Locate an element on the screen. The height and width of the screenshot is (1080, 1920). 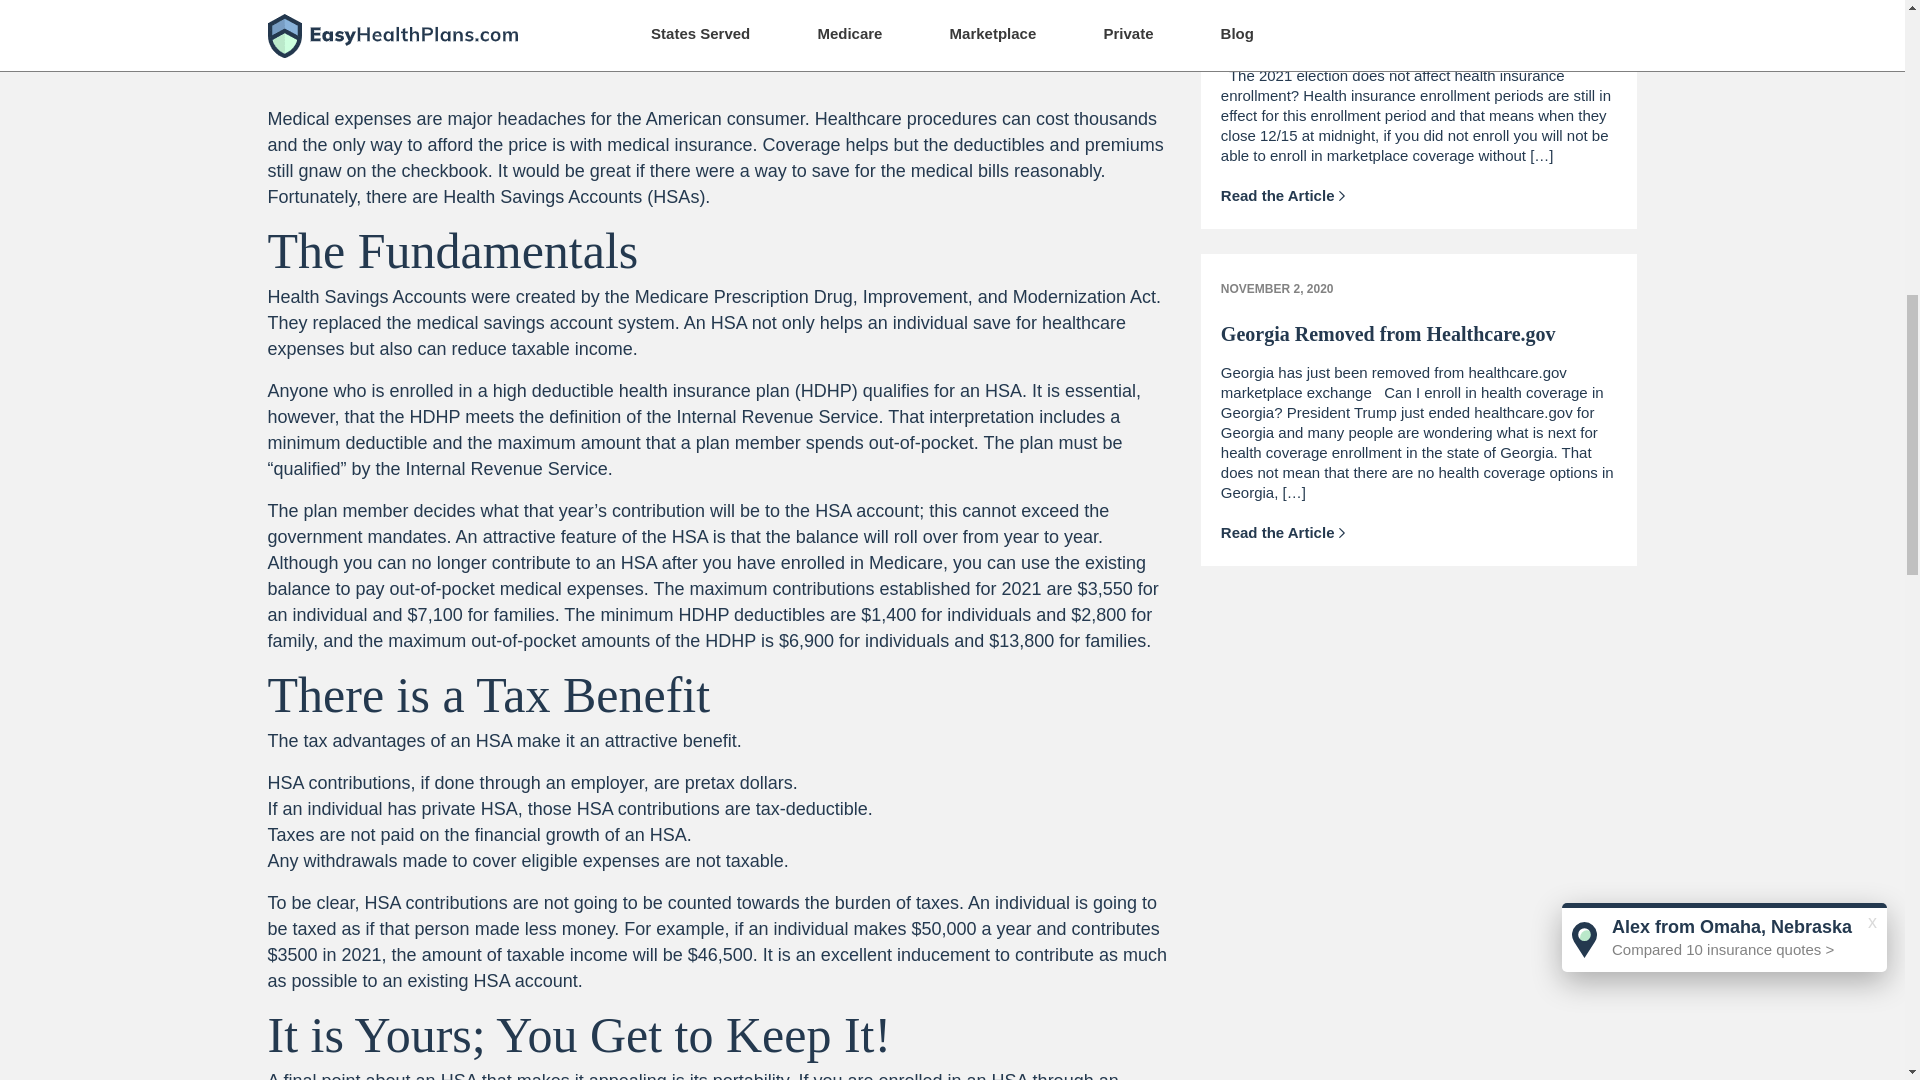
Read the Article is located at coordinates (1283, 532).